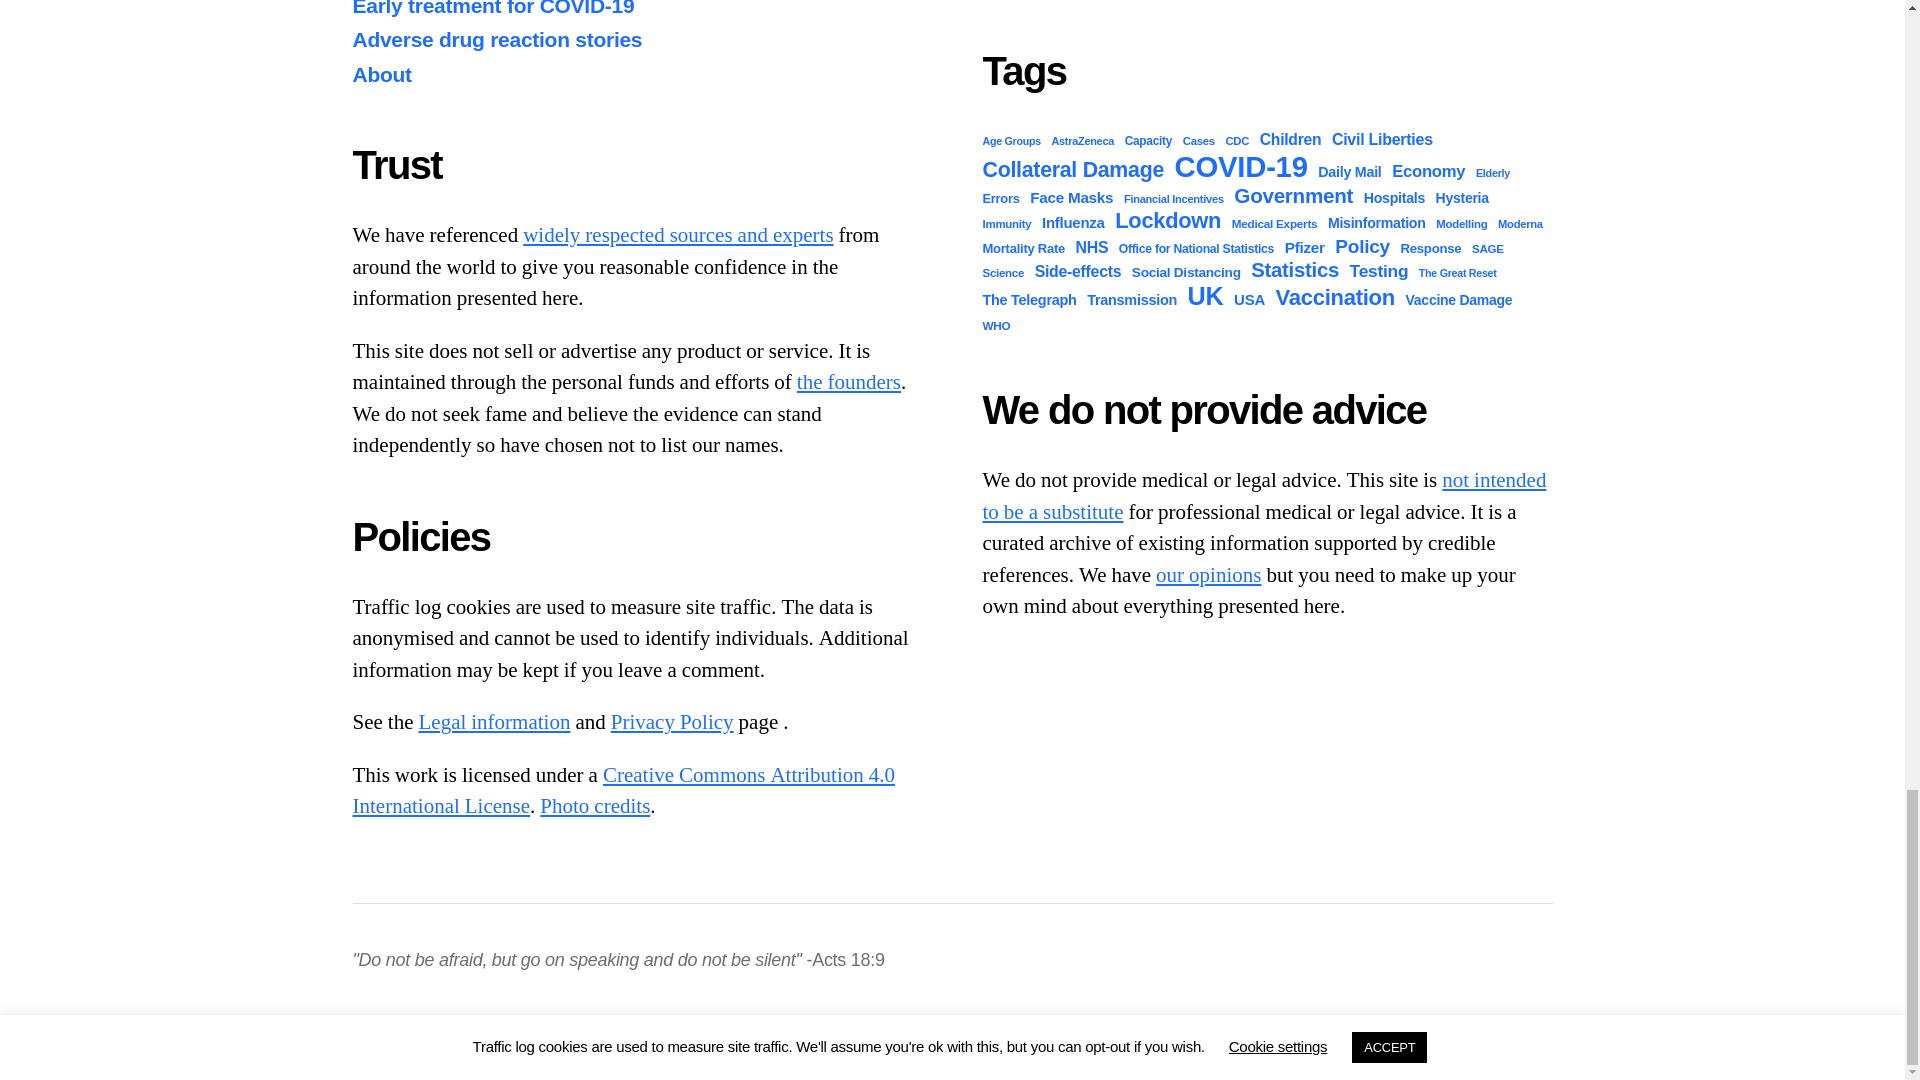  Describe the element at coordinates (494, 722) in the screenshot. I see `Legal information` at that location.